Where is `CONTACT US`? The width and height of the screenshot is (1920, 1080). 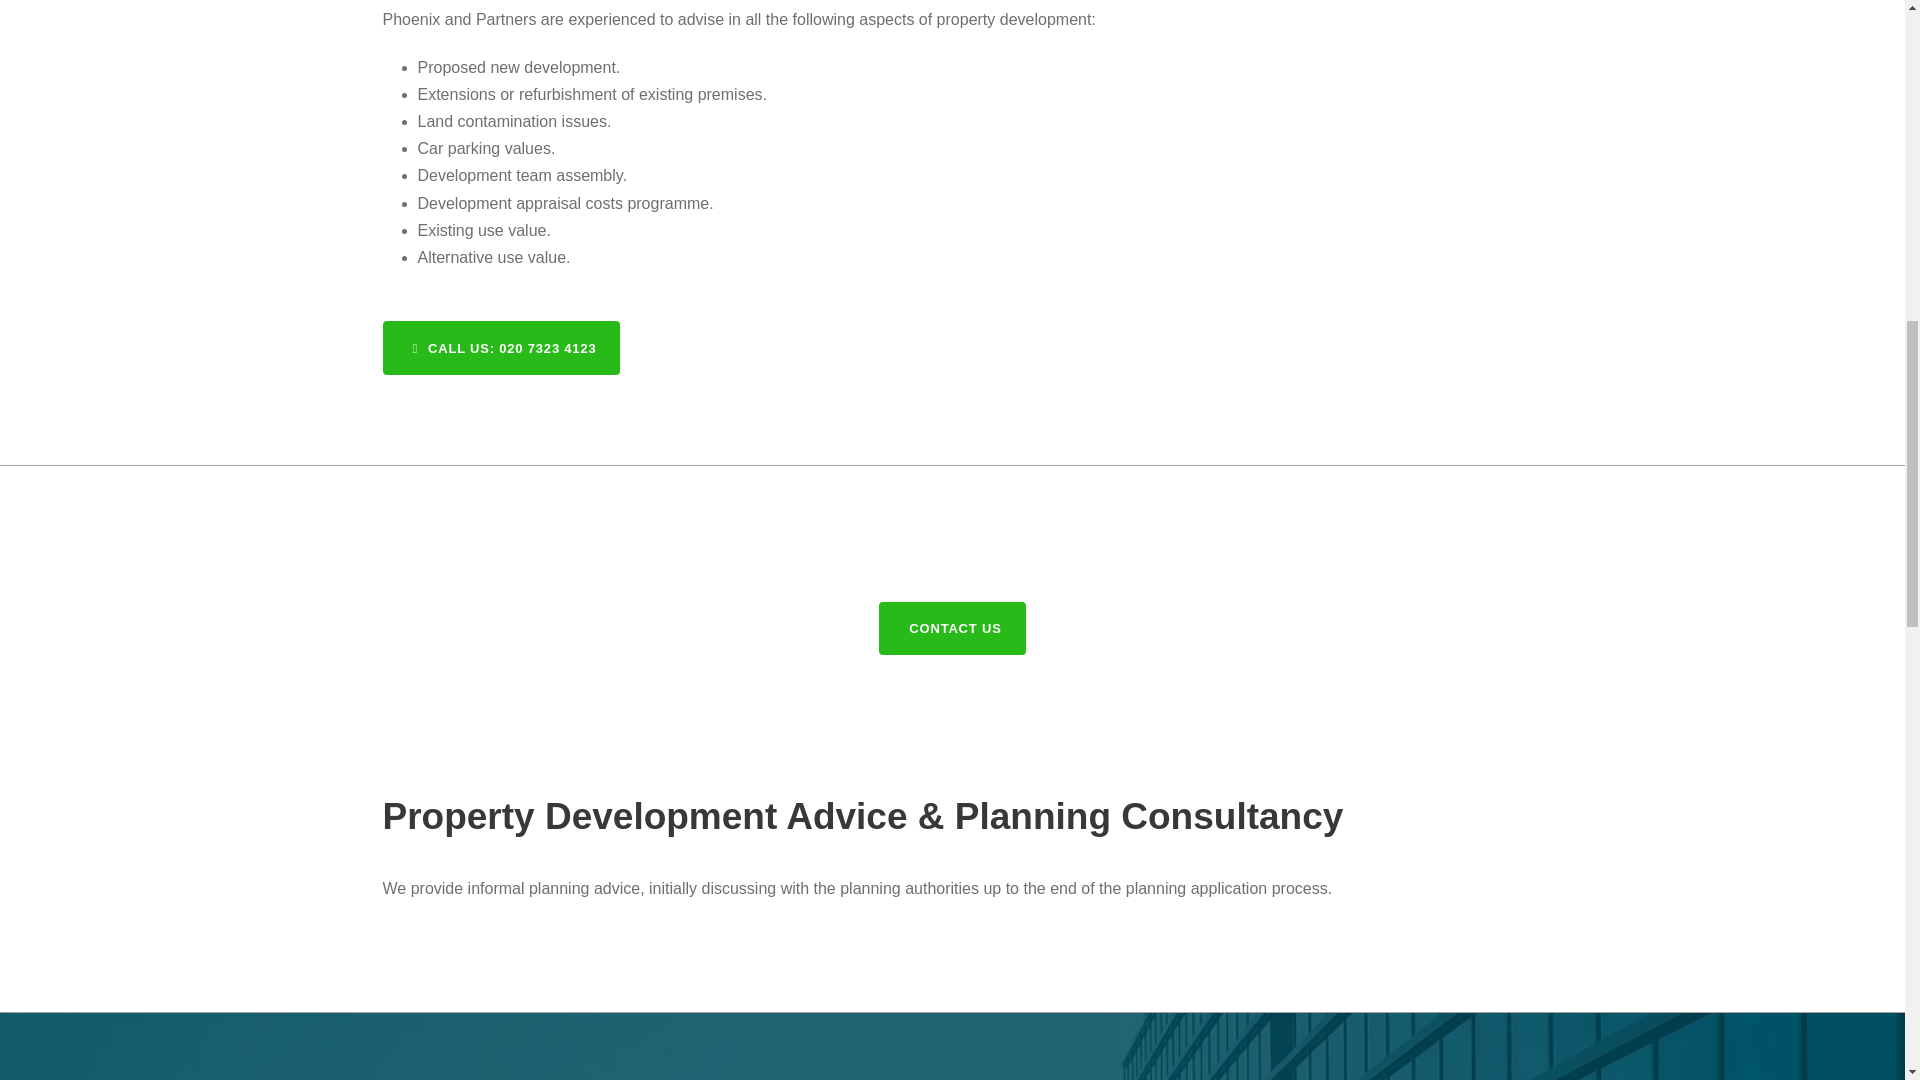 CONTACT US is located at coordinates (952, 628).